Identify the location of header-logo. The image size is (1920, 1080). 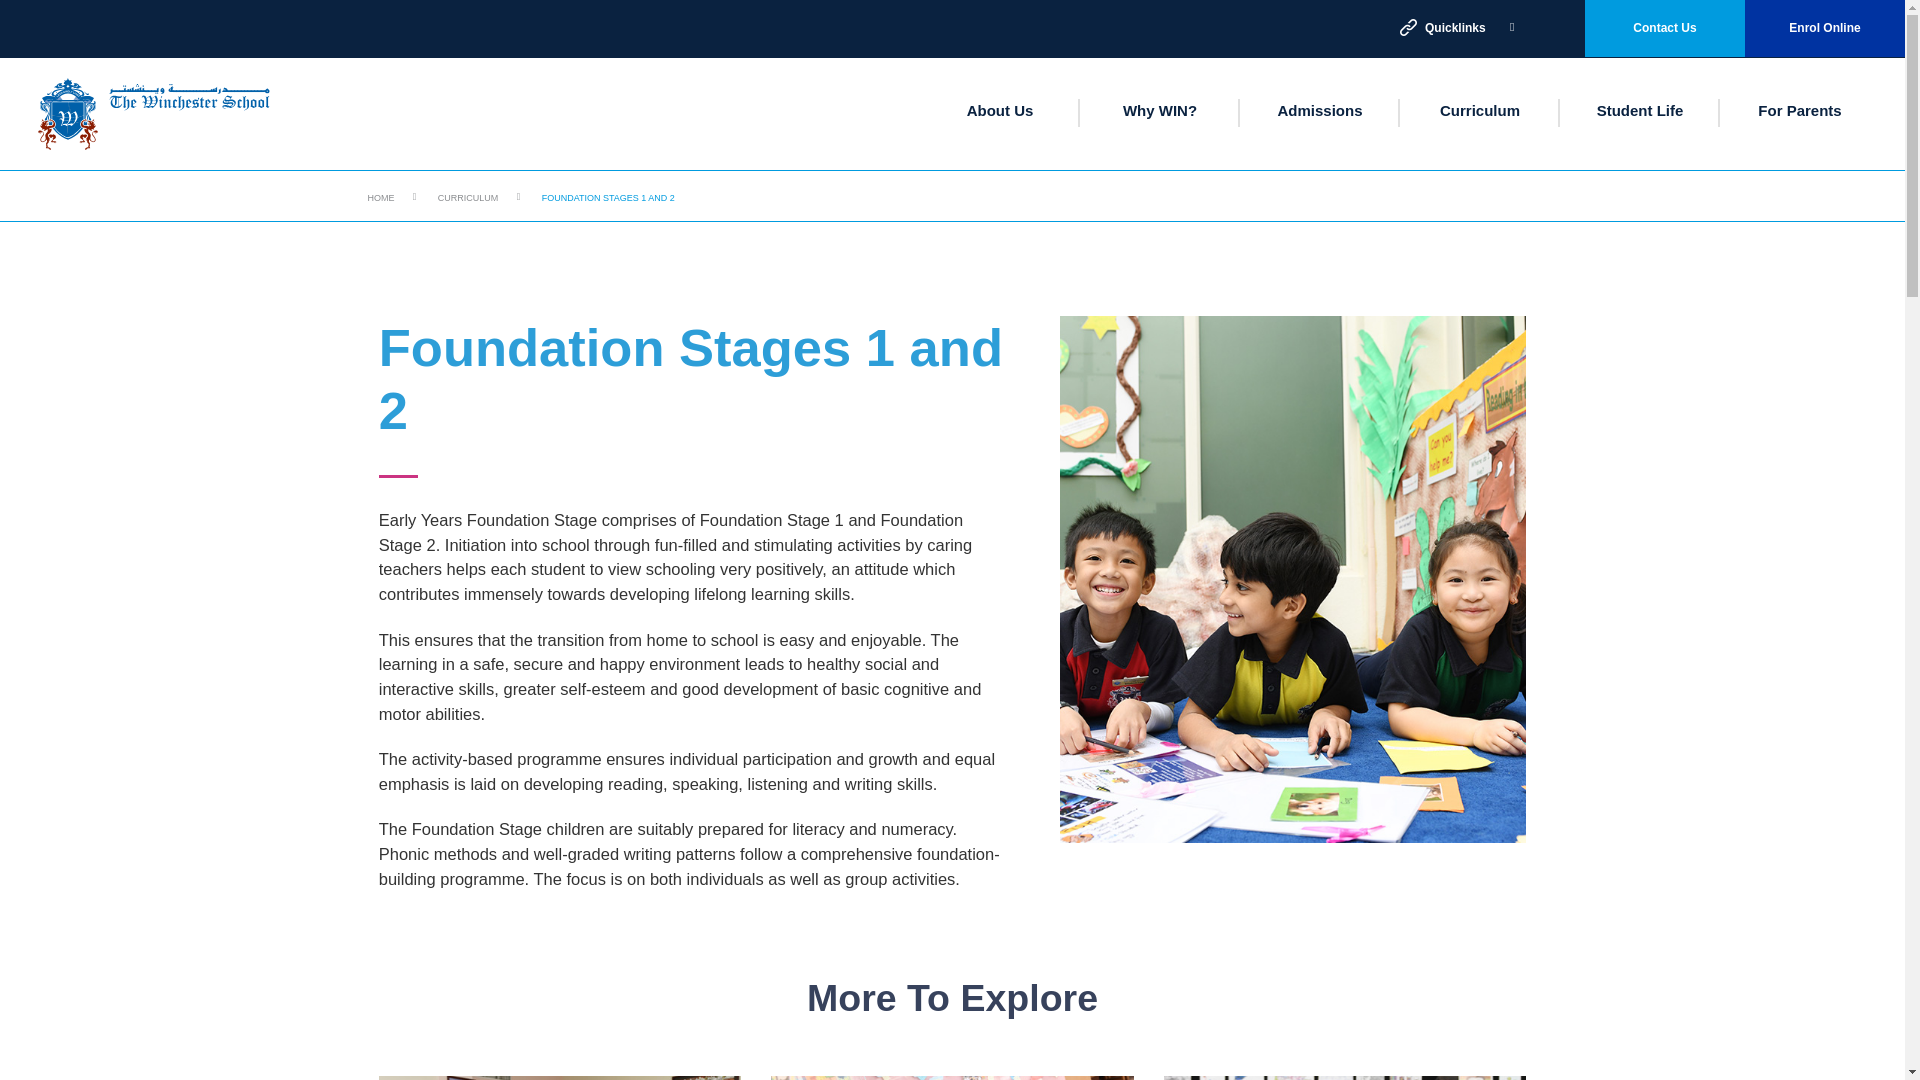
(154, 114).